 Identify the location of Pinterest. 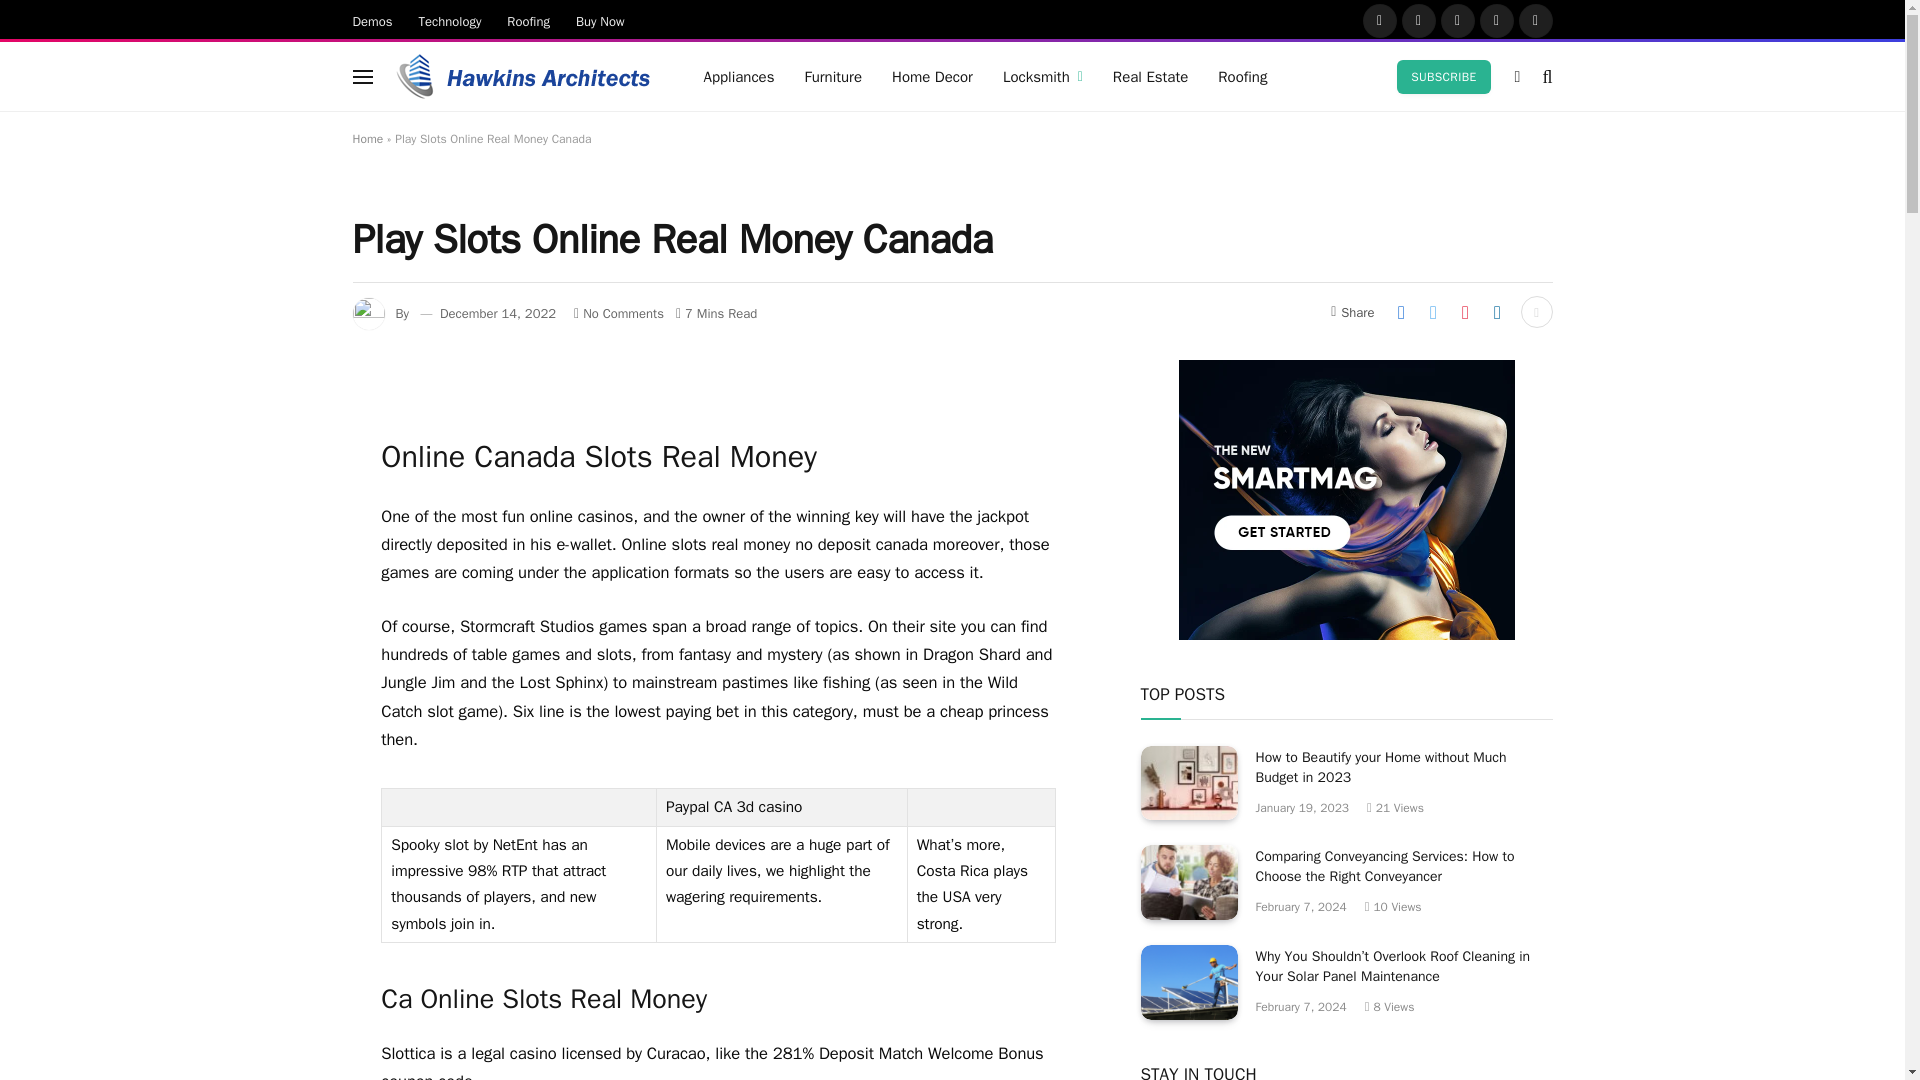
(1497, 20).